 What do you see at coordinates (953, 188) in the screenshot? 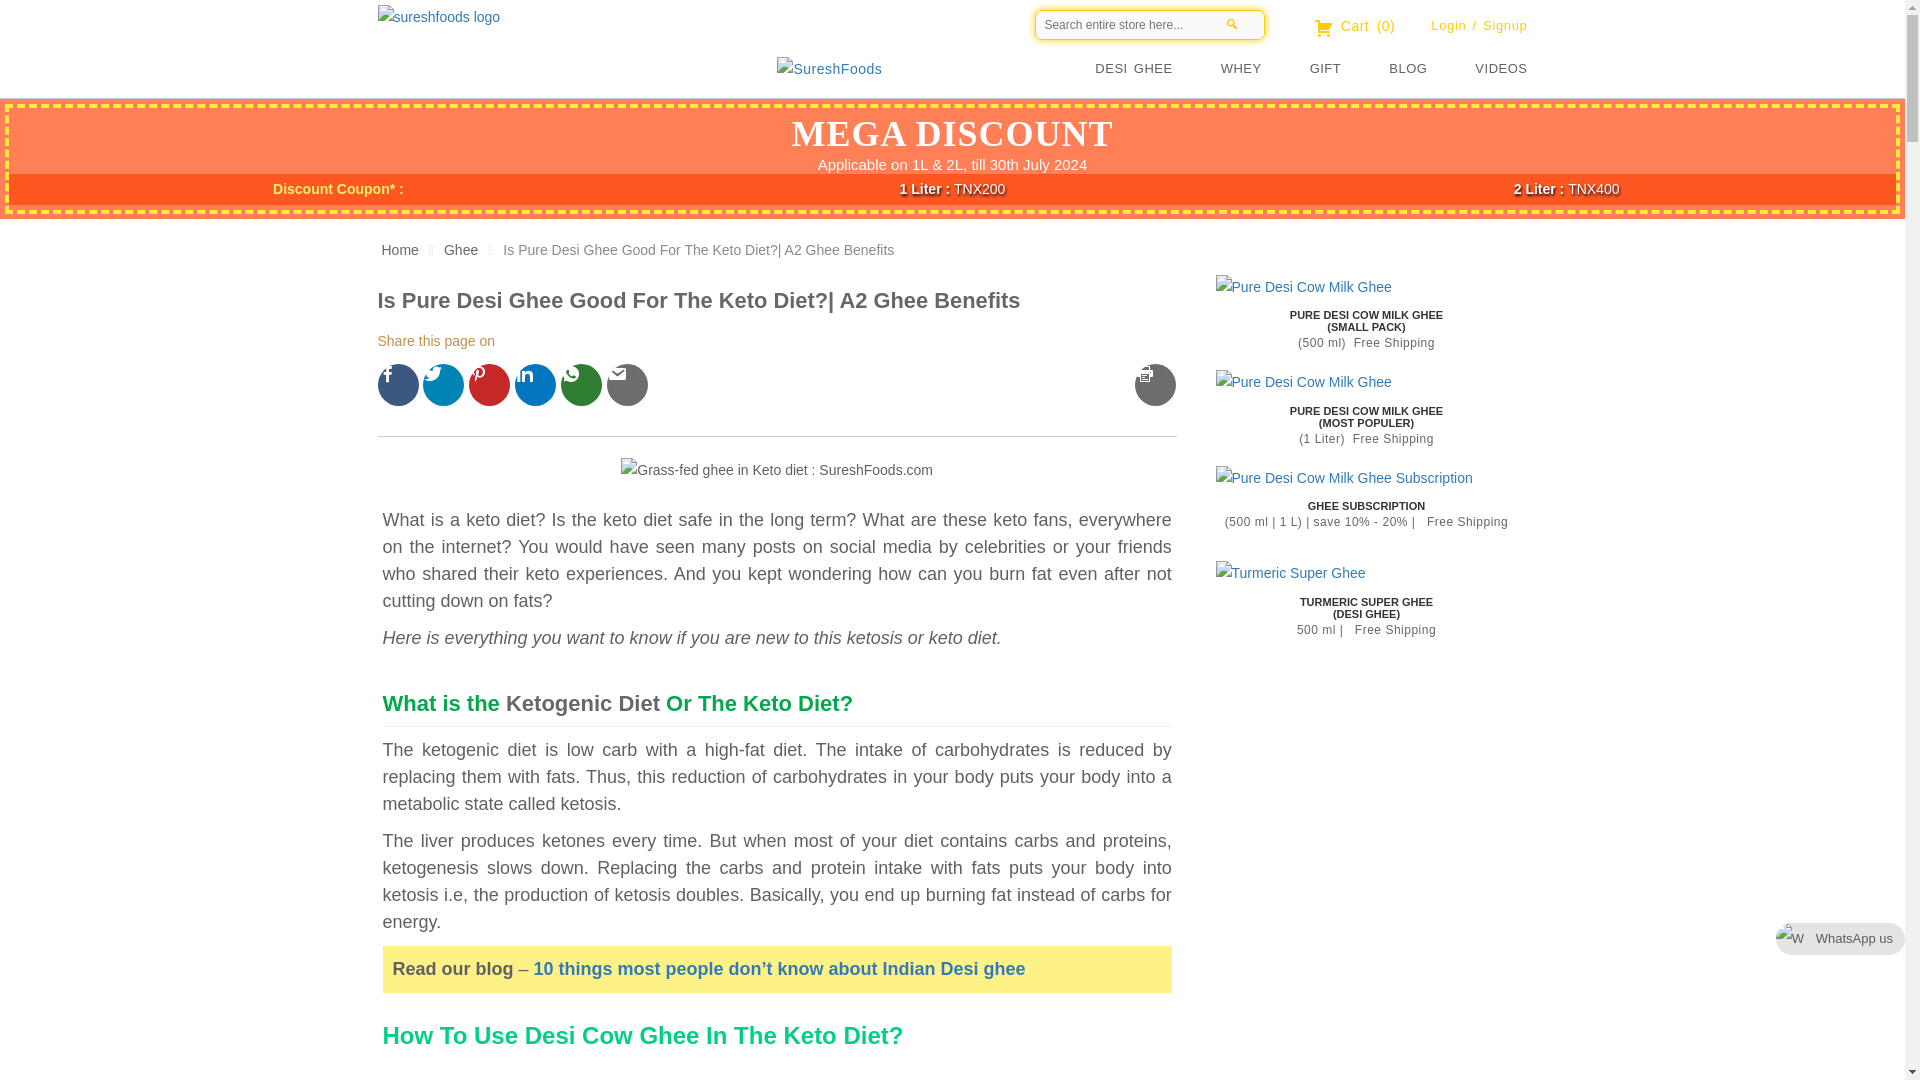
I see `1 Liter : TNX200` at bounding box center [953, 188].